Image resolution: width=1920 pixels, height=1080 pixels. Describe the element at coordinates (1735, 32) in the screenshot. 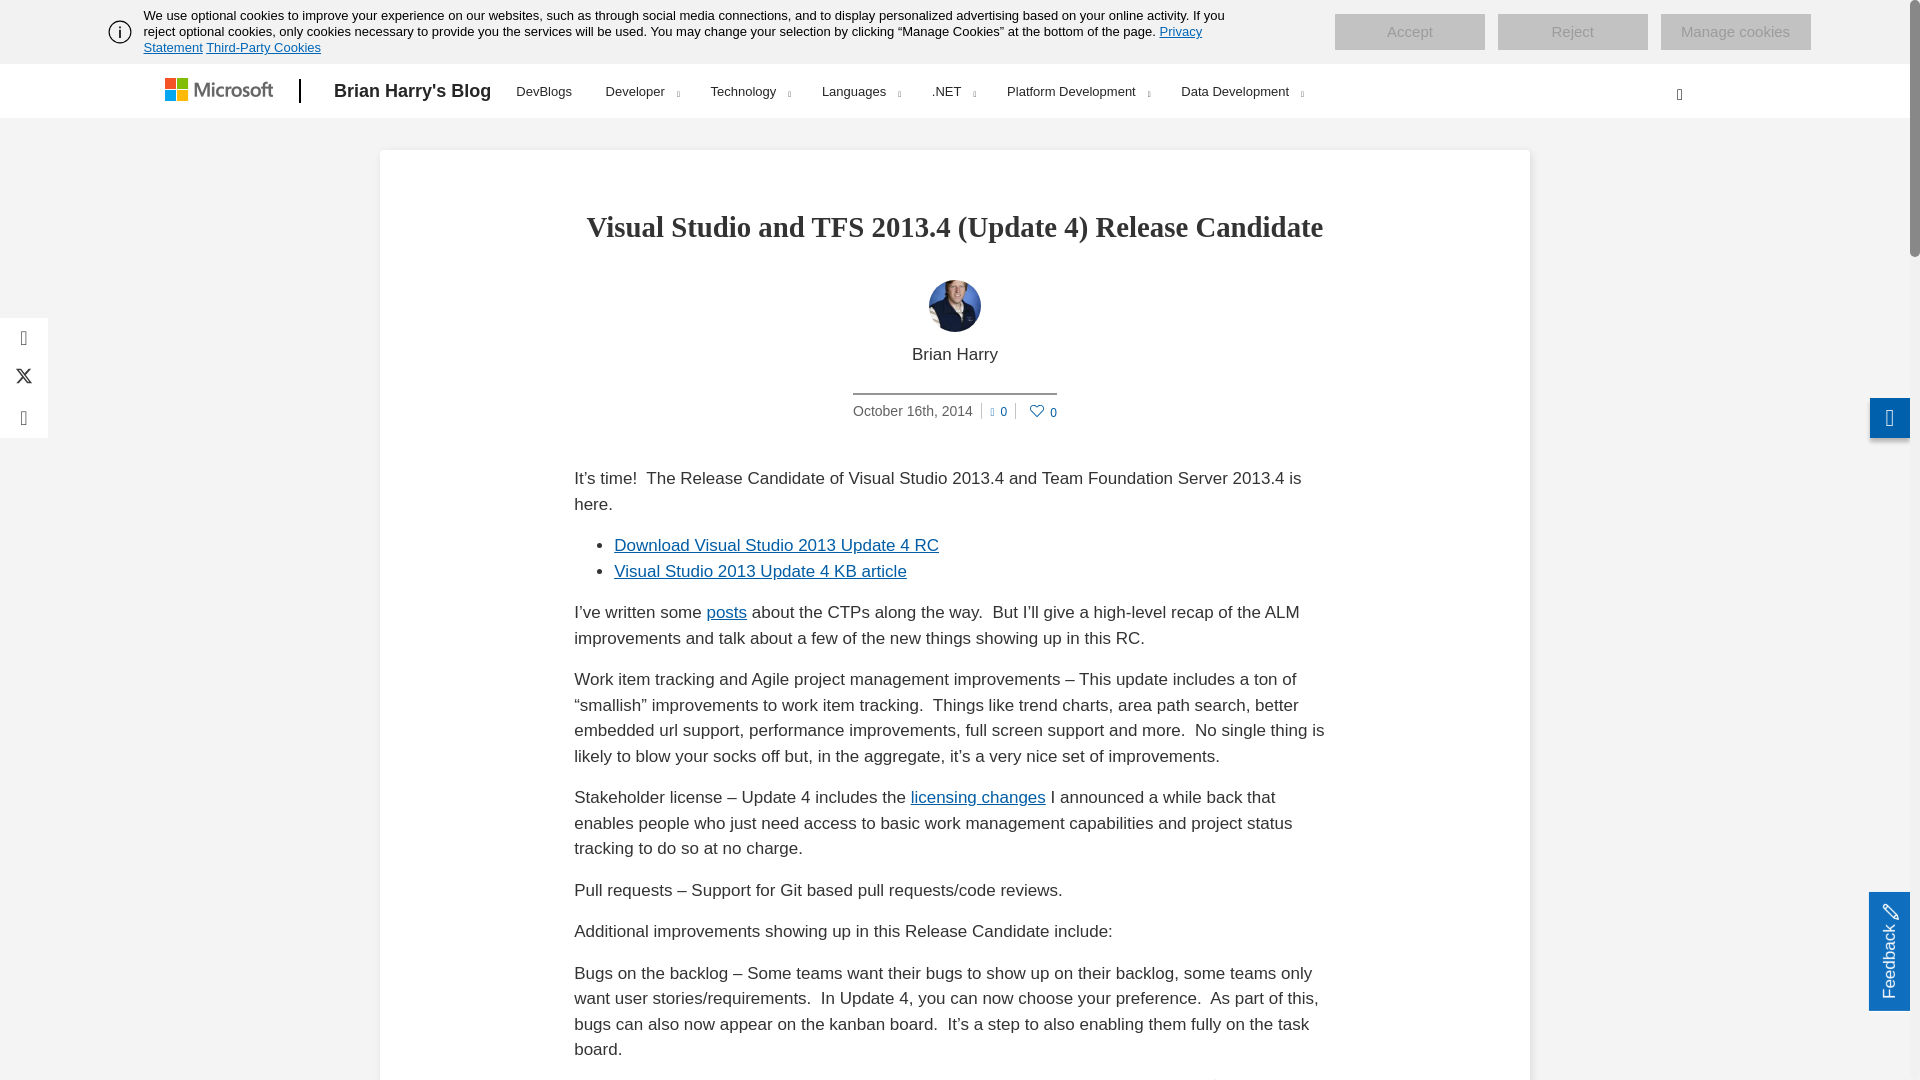

I see `Manage cookies` at that location.